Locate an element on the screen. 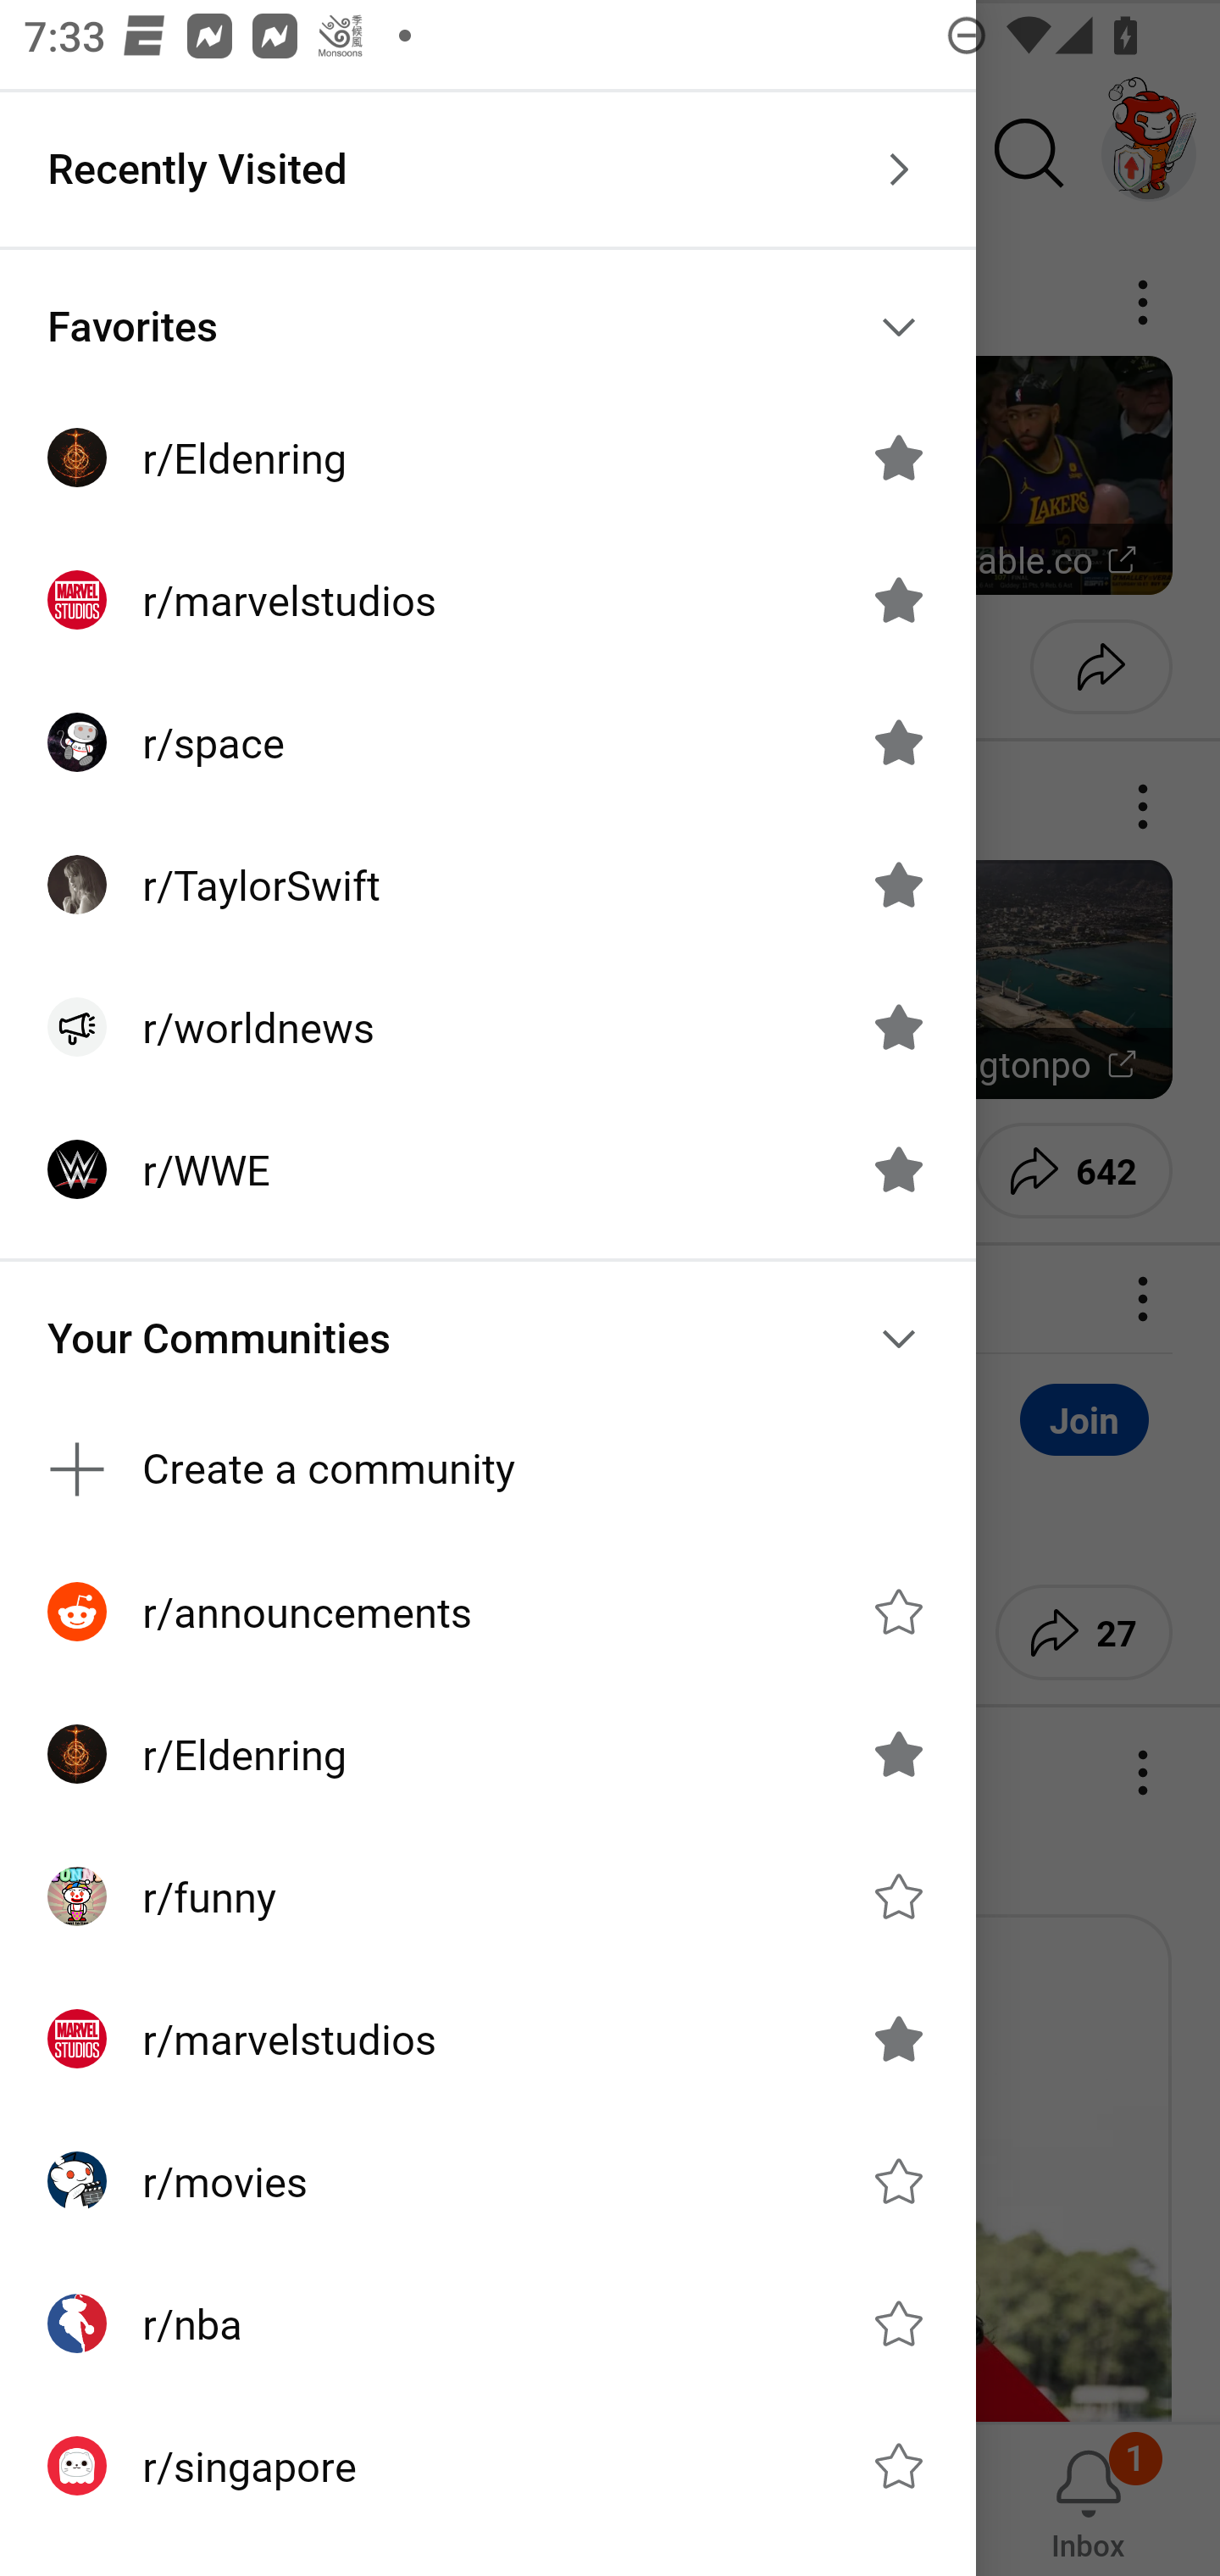  r/announcements Favorite r/announcements is located at coordinates (488, 1611).